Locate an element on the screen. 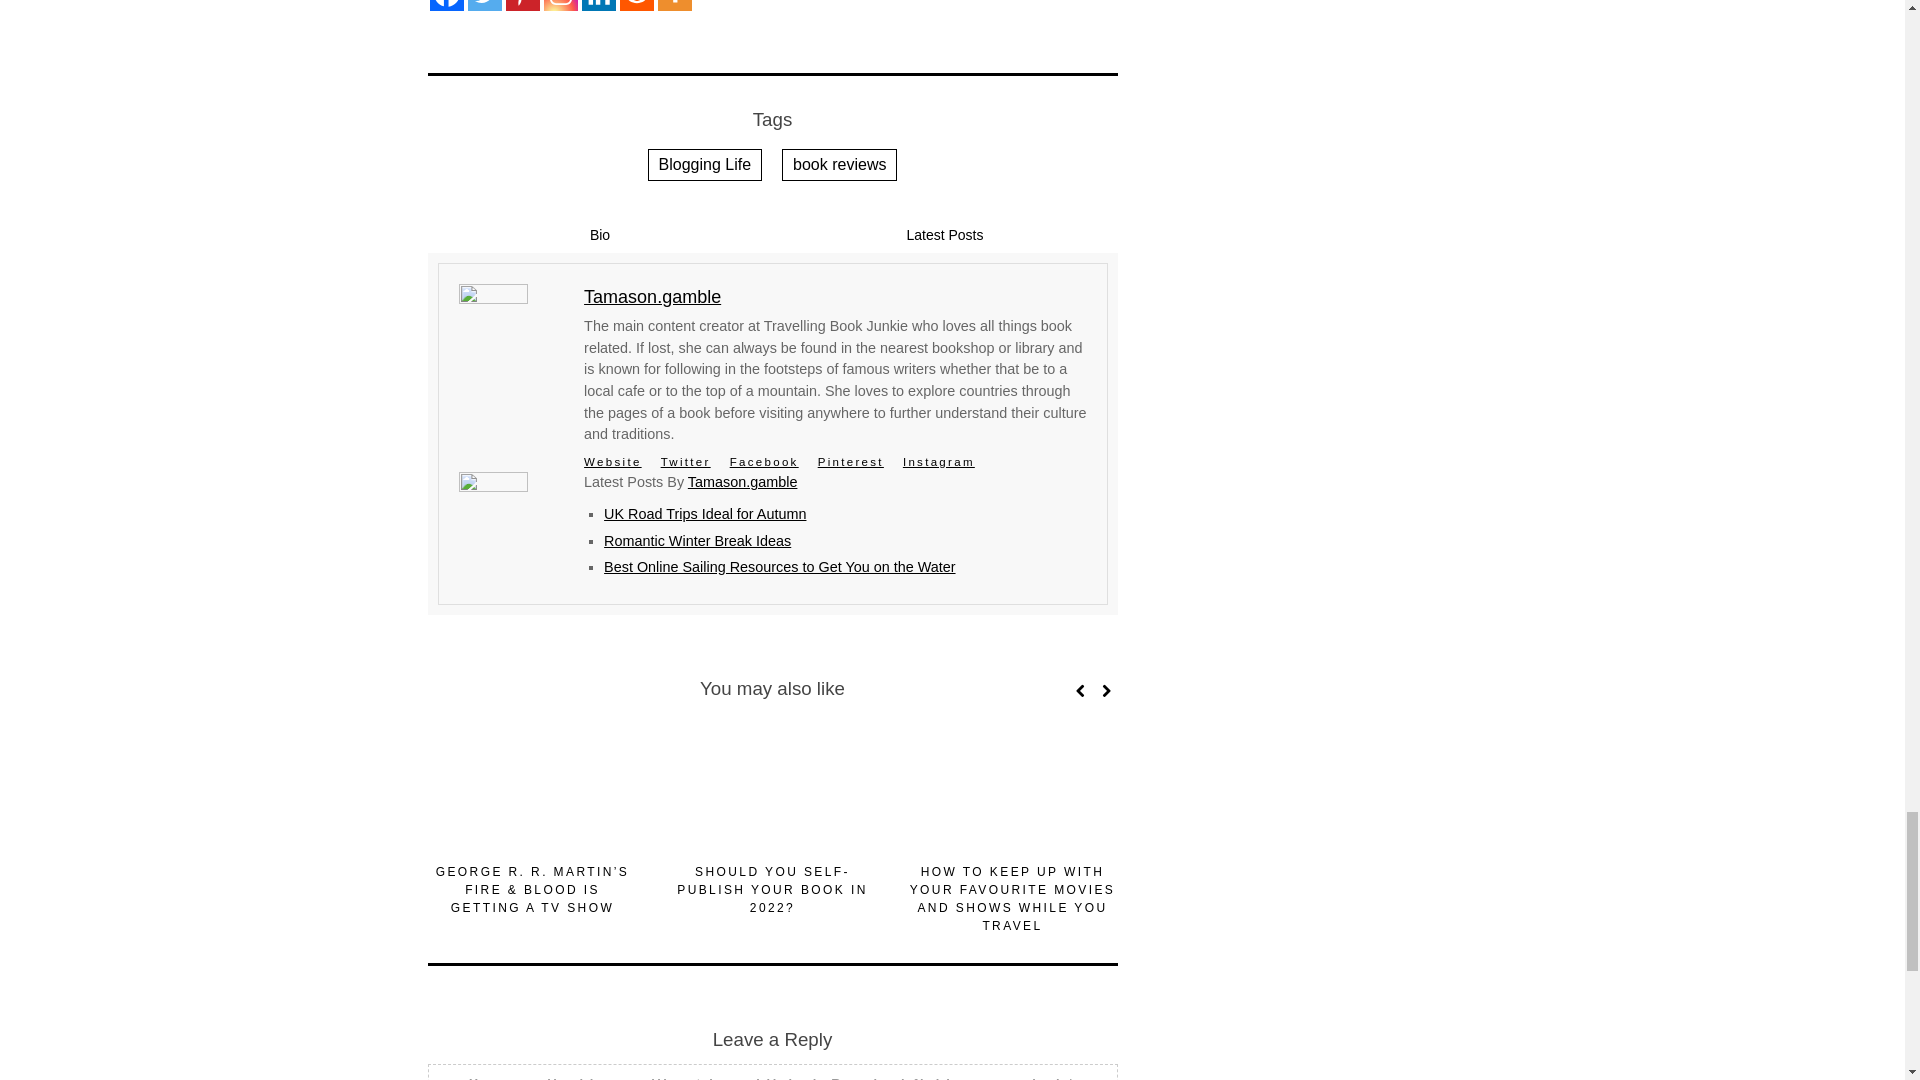 Image resolution: width=1920 pixels, height=1080 pixels. More is located at coordinates (674, 5).